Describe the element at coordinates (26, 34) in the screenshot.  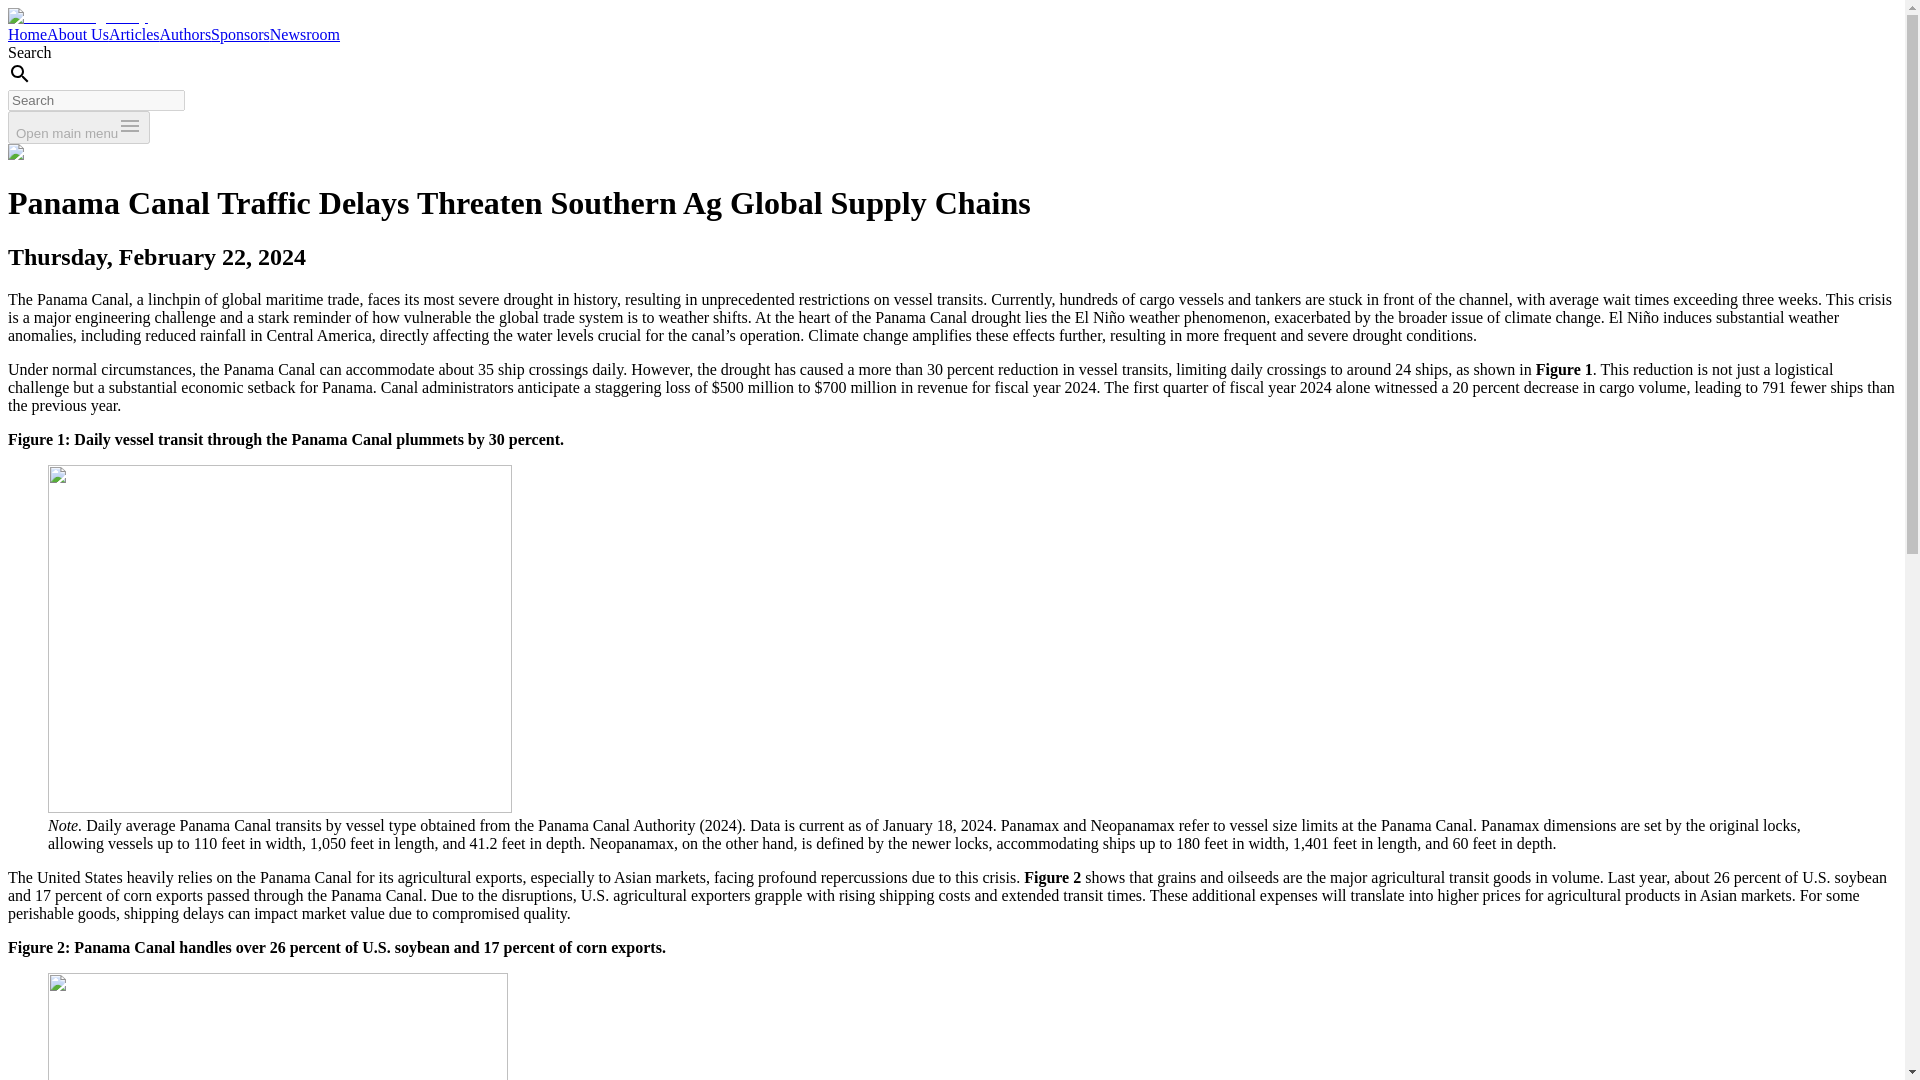
I see `Home` at that location.